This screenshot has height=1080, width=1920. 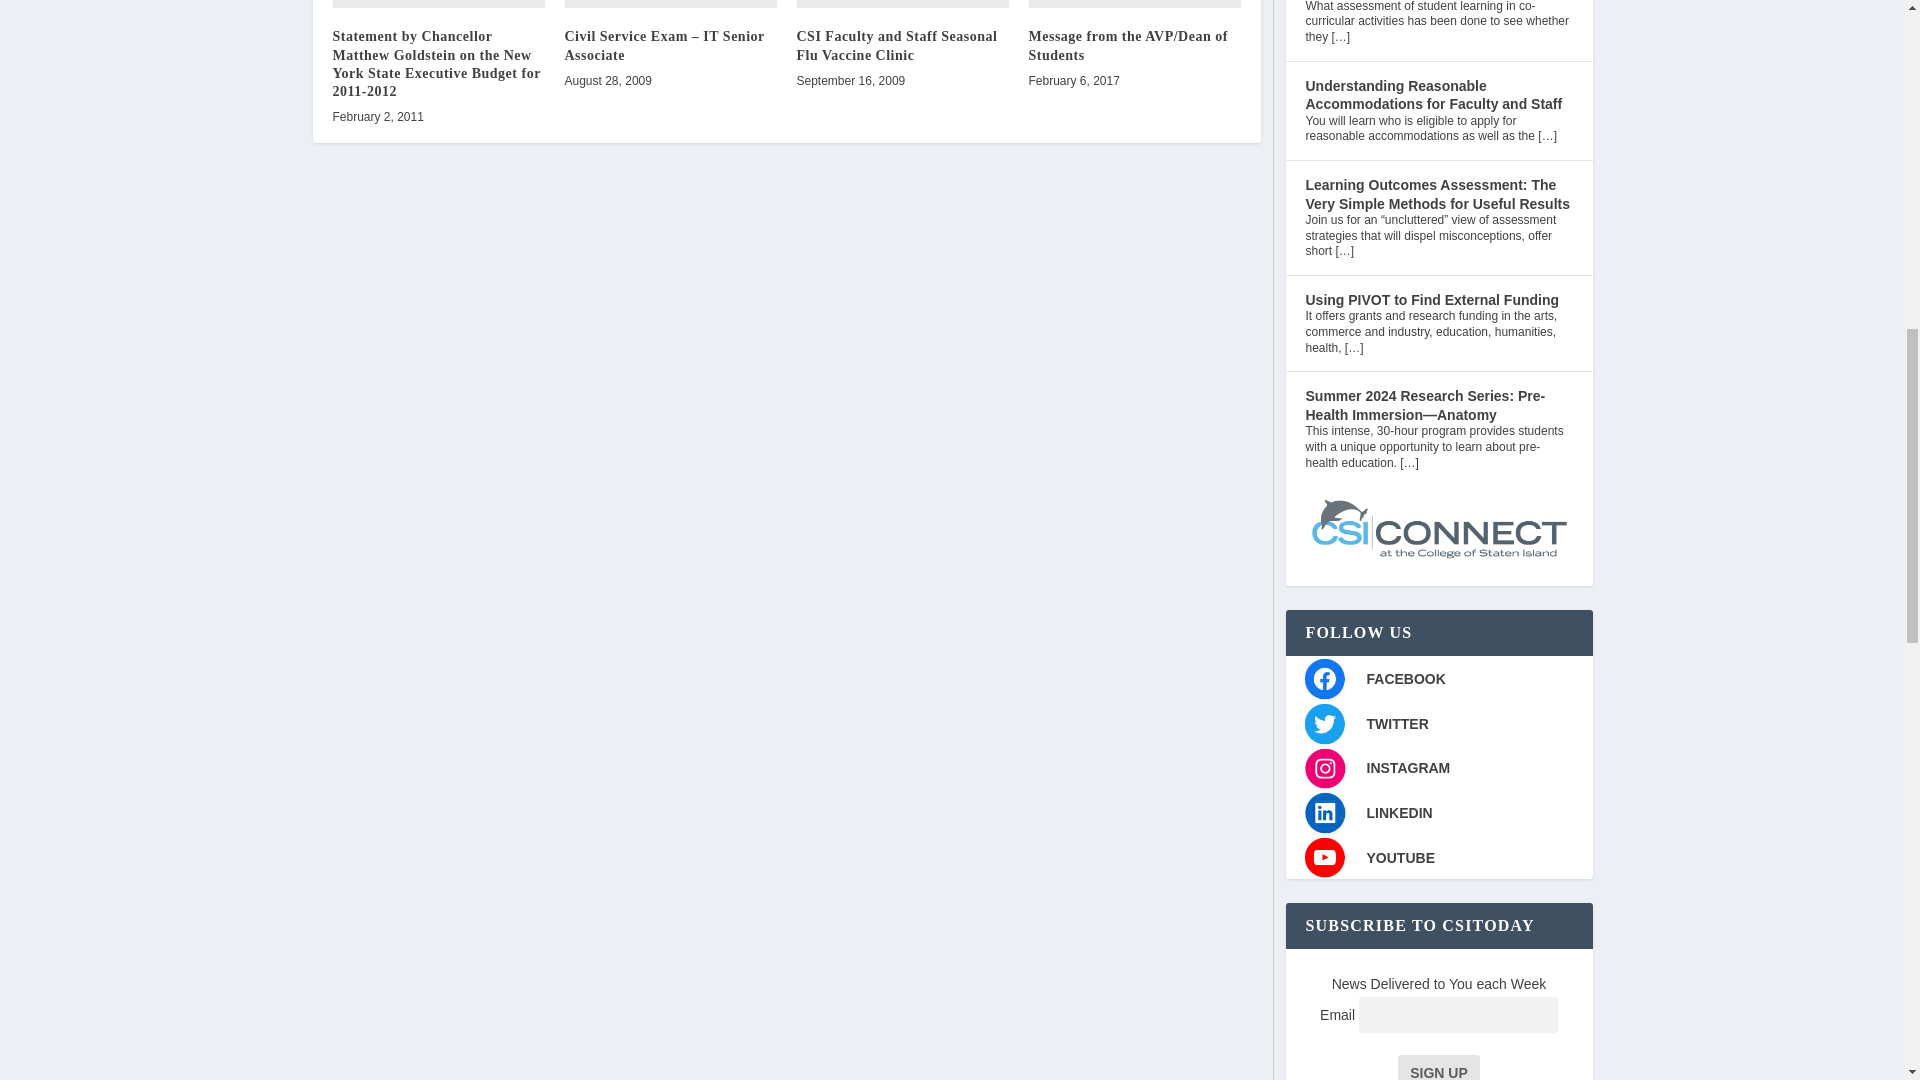 What do you see at coordinates (1438, 1068) in the screenshot?
I see `Sign up` at bounding box center [1438, 1068].